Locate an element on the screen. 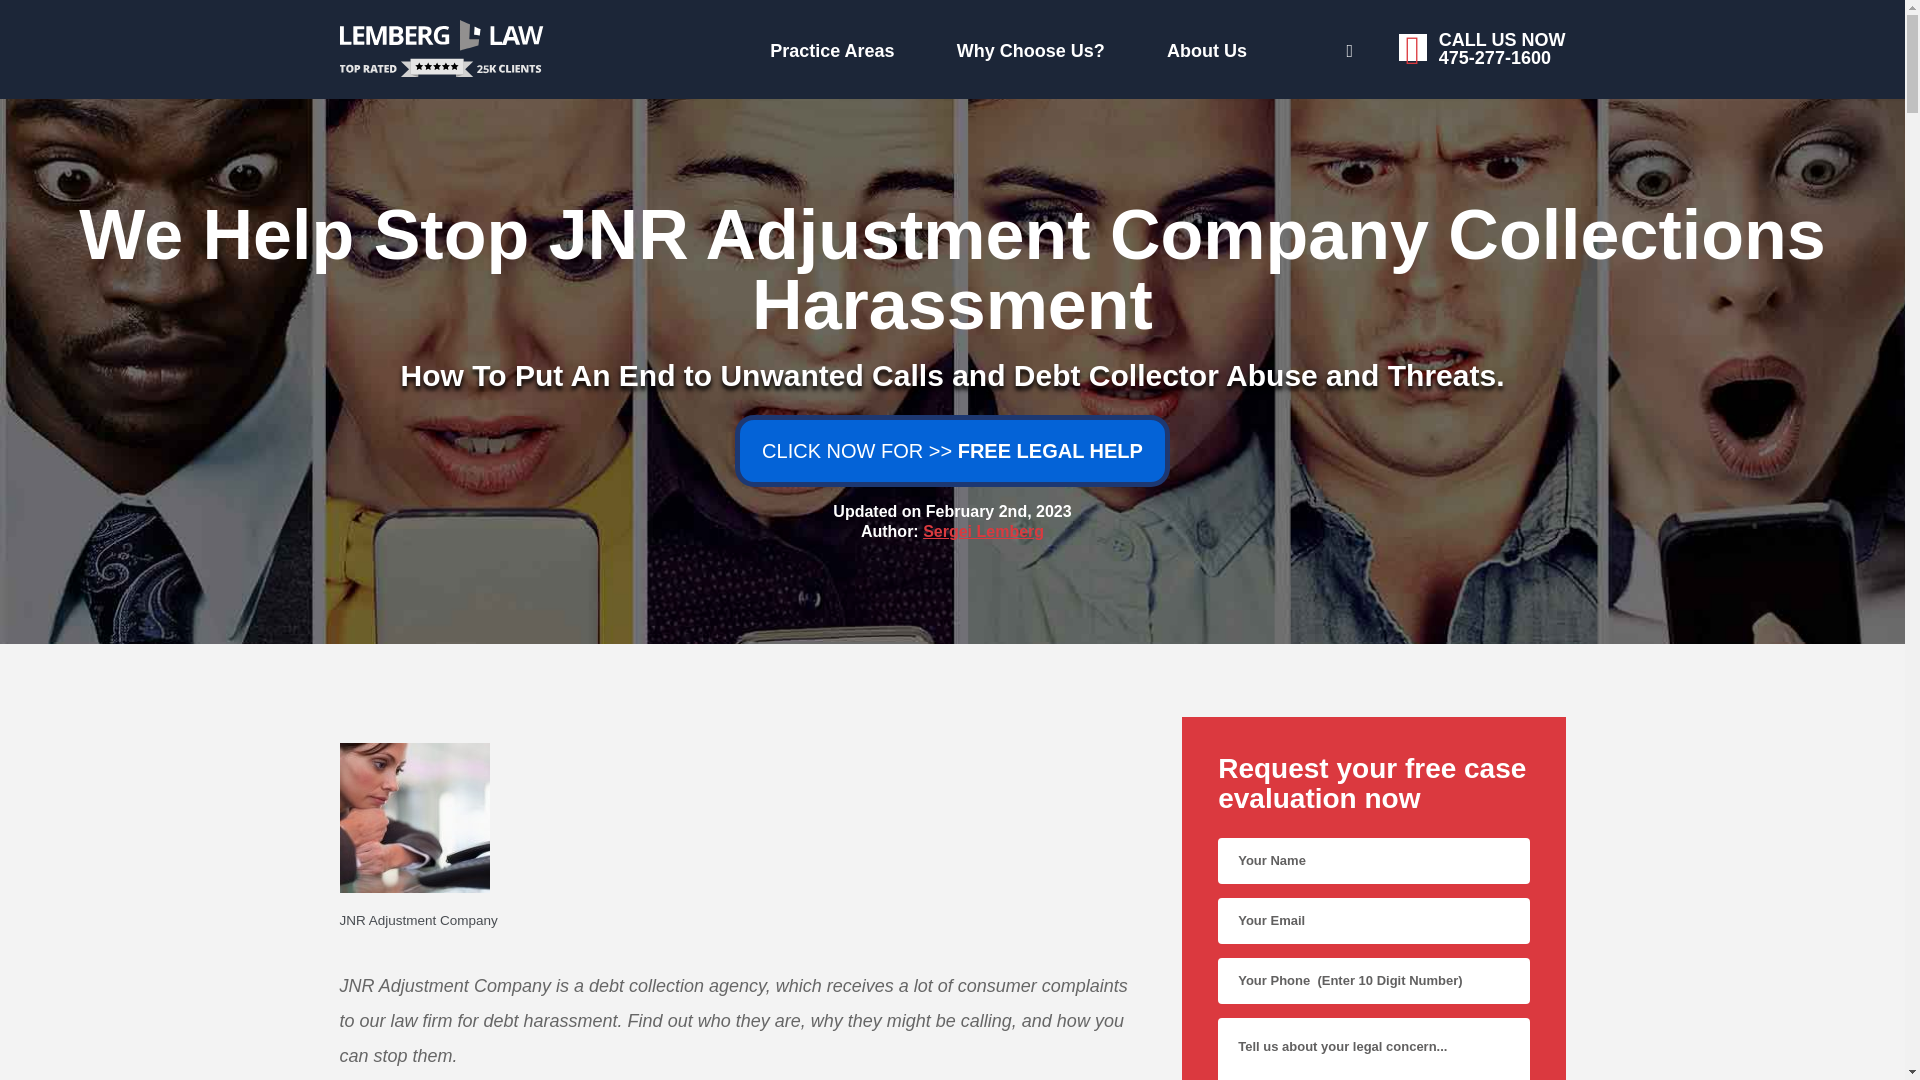 Image resolution: width=1920 pixels, height=1080 pixels. Practice Areas is located at coordinates (984, 531).